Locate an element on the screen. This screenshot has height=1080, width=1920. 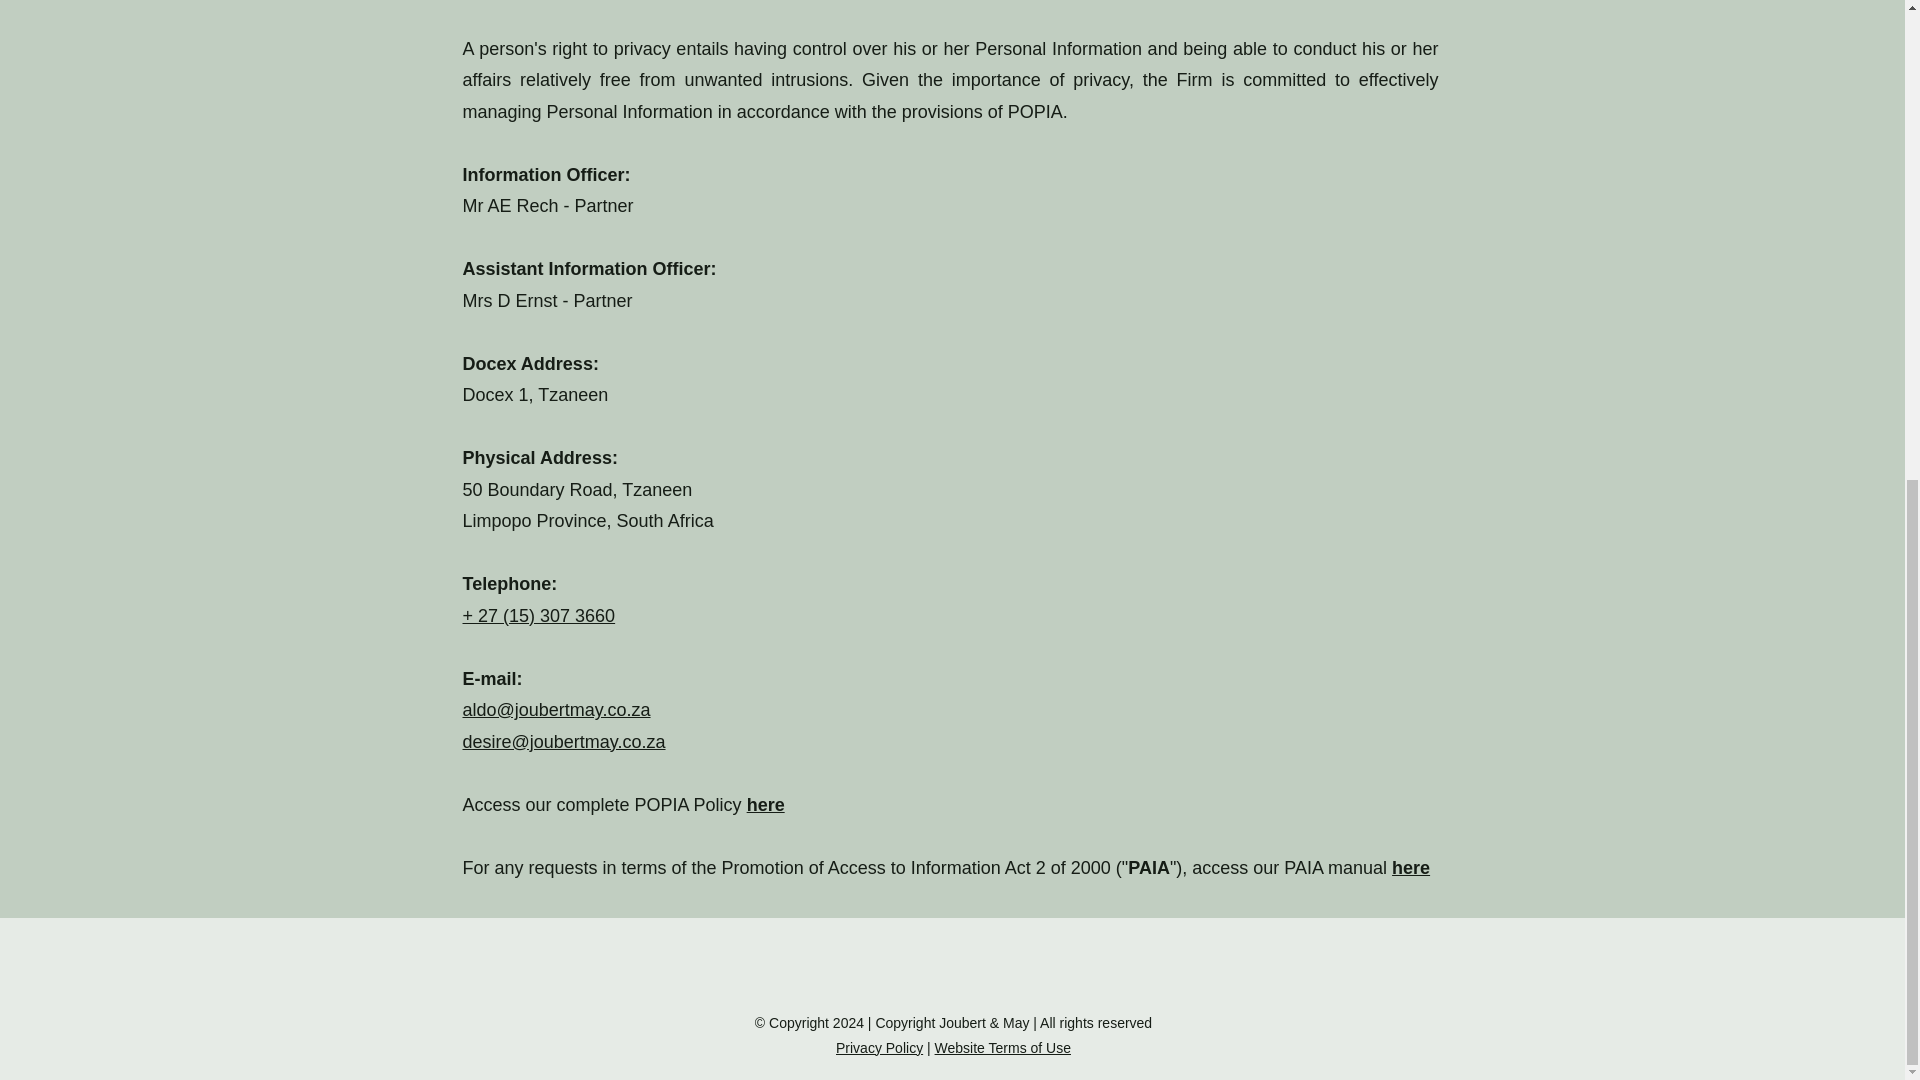
Website Terms of Use is located at coordinates (1003, 1048).